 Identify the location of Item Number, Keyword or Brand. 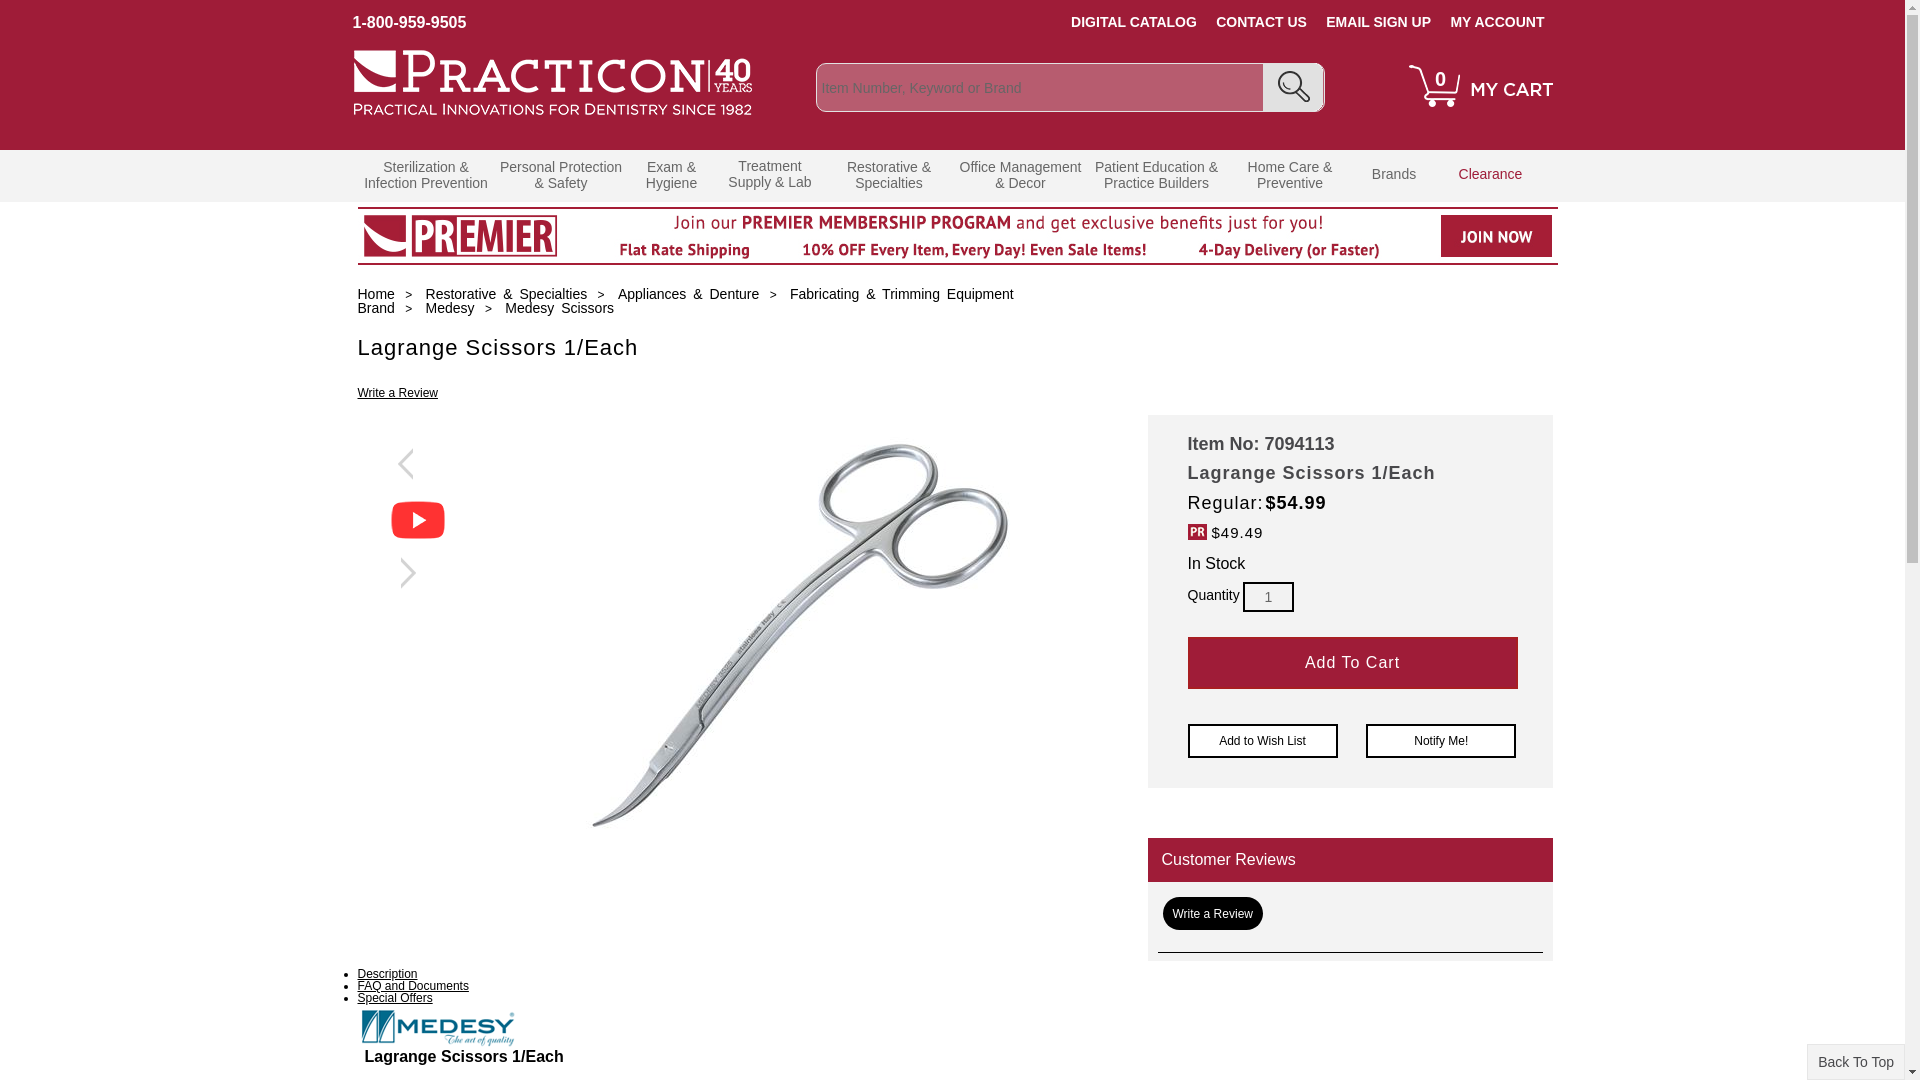
(1070, 87).